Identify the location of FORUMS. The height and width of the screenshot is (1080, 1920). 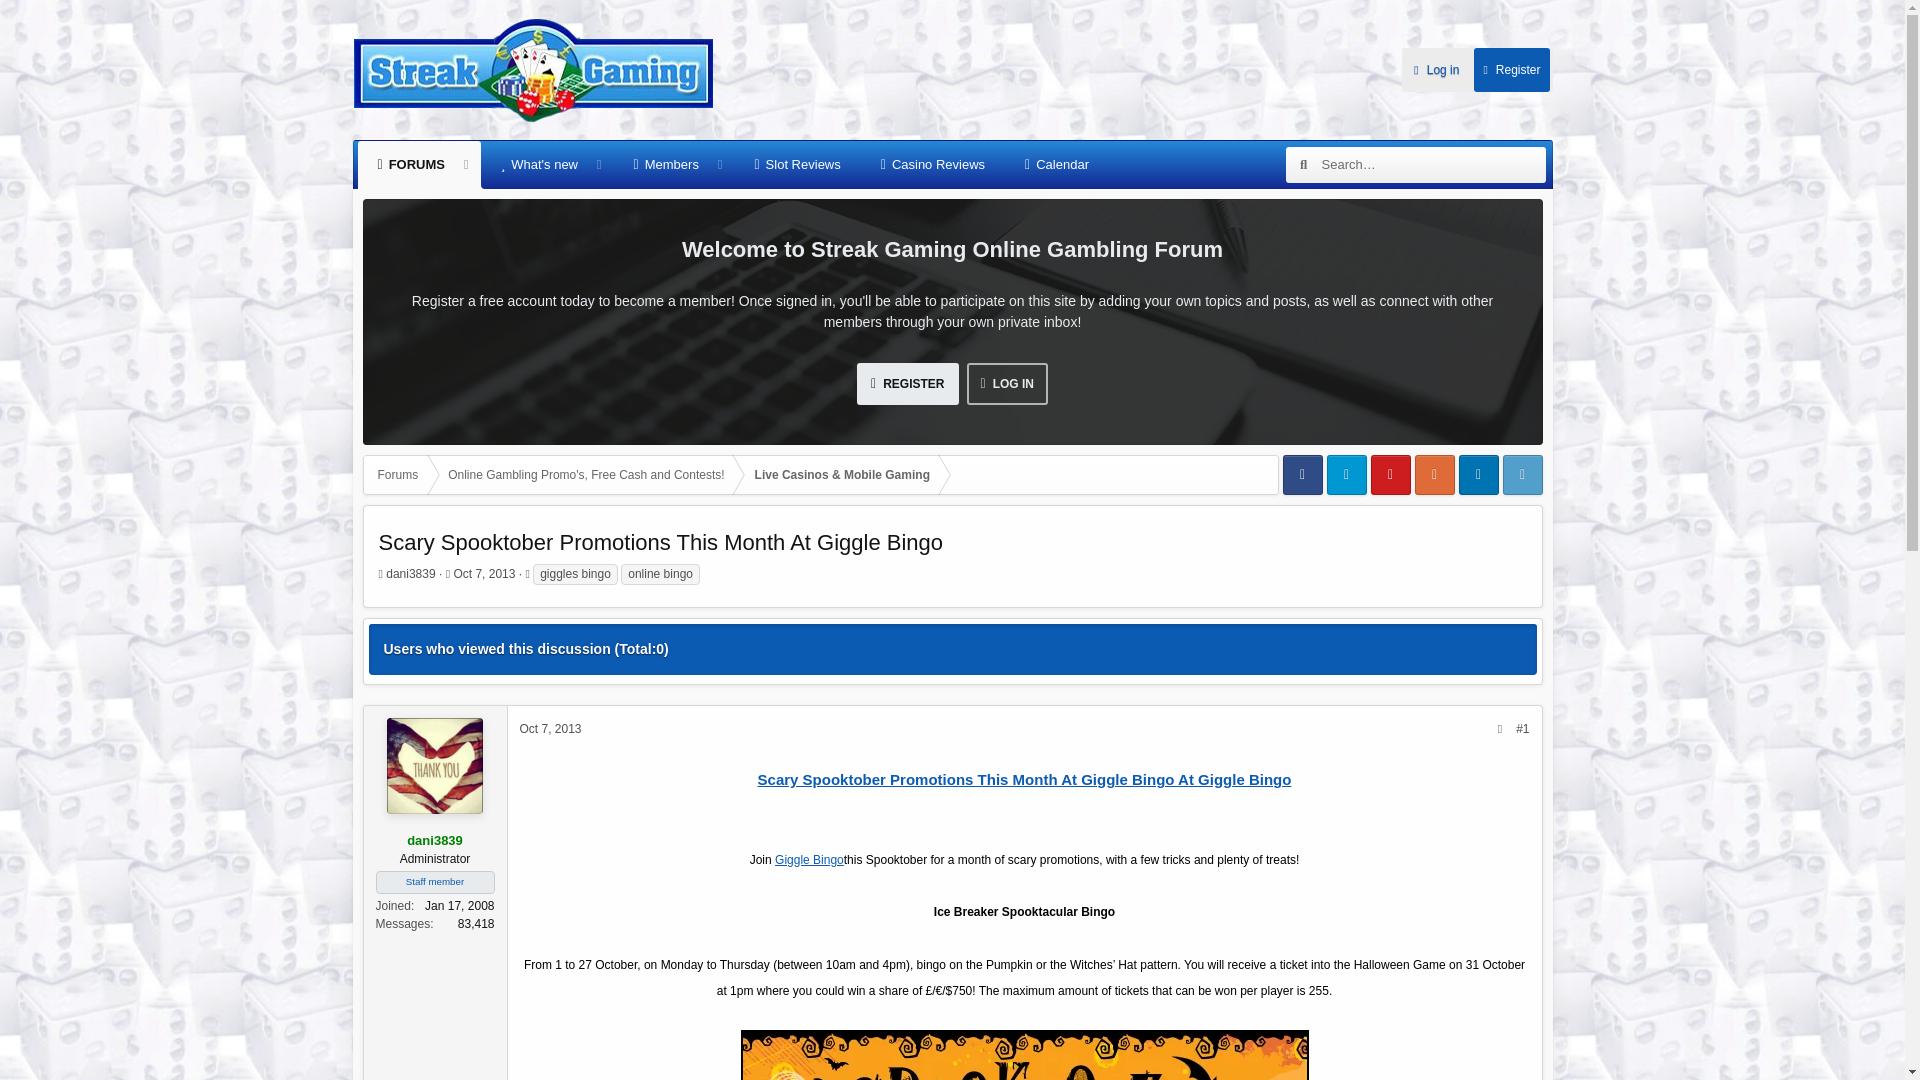
(410, 165).